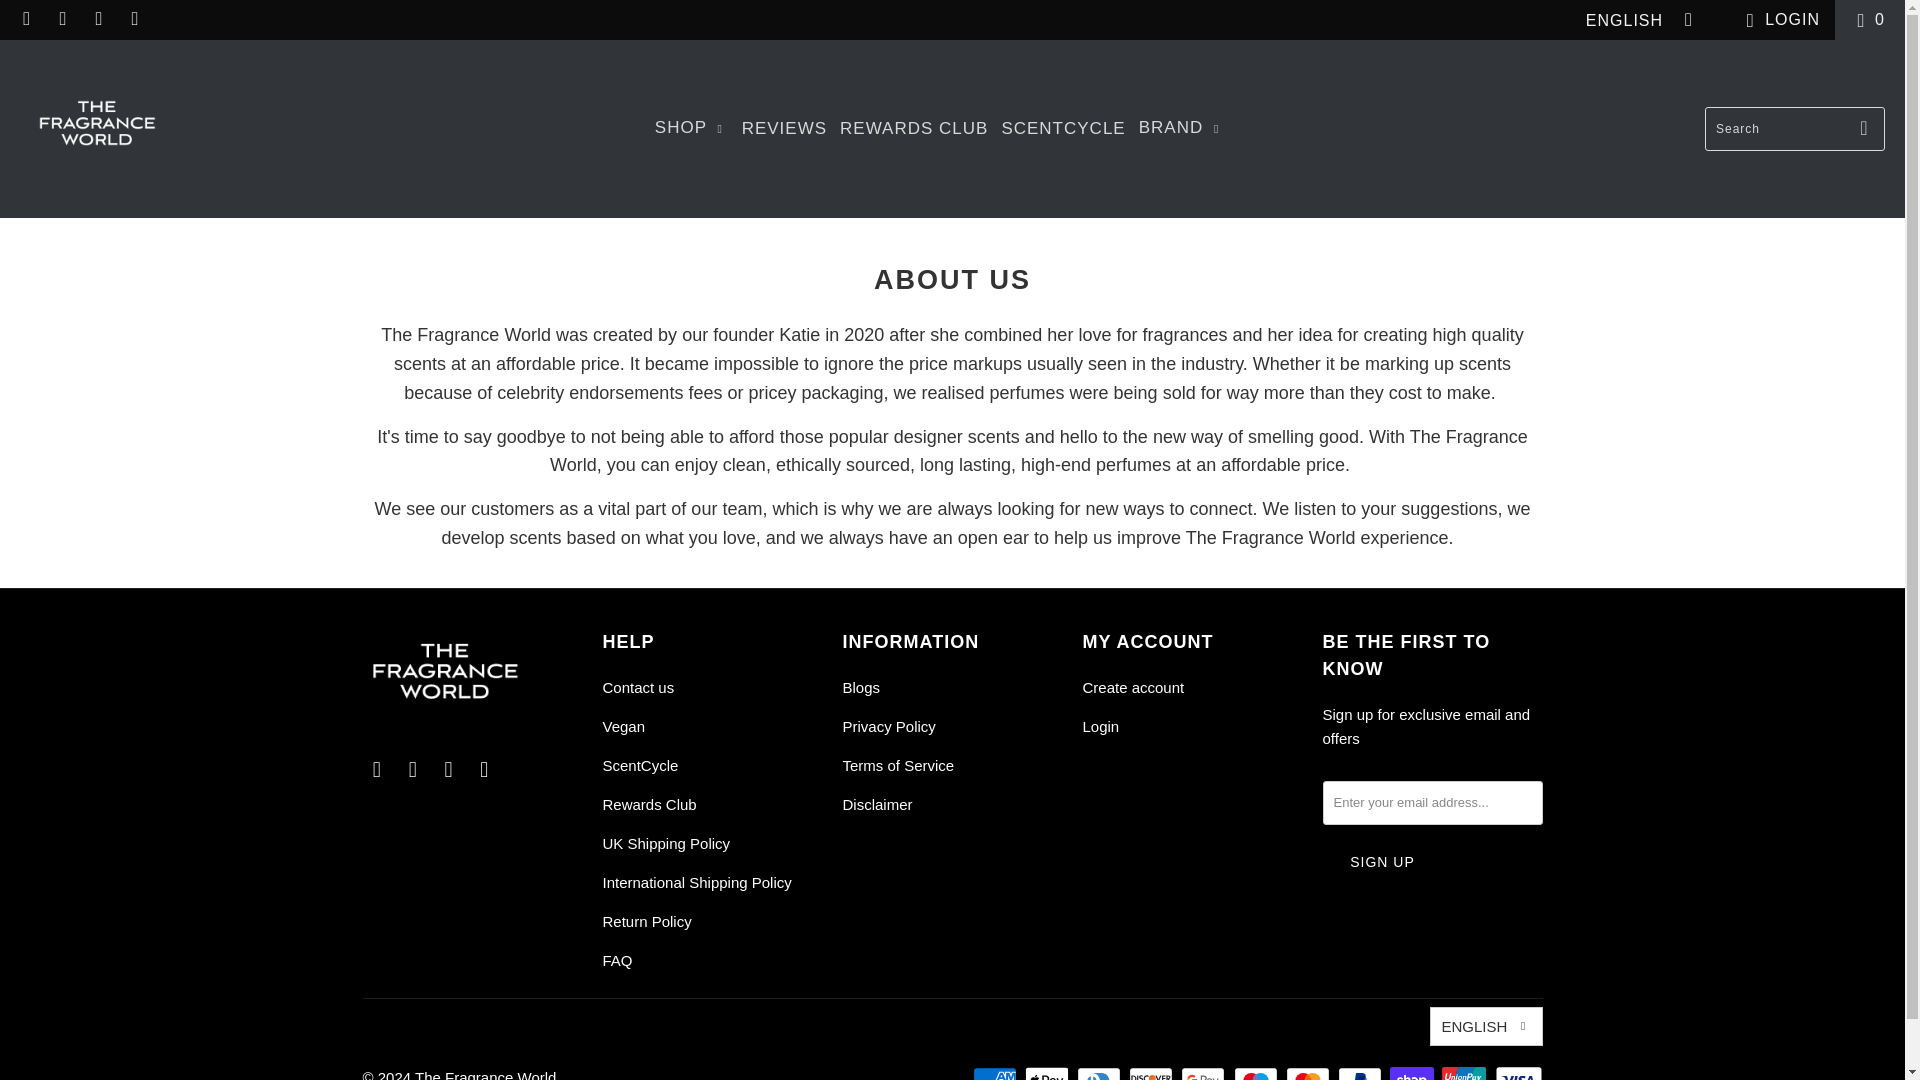 This screenshot has height=1080, width=1920. What do you see at coordinates (98, 19) in the screenshot?
I see `The Fragrance World on LinkedIn` at bounding box center [98, 19].